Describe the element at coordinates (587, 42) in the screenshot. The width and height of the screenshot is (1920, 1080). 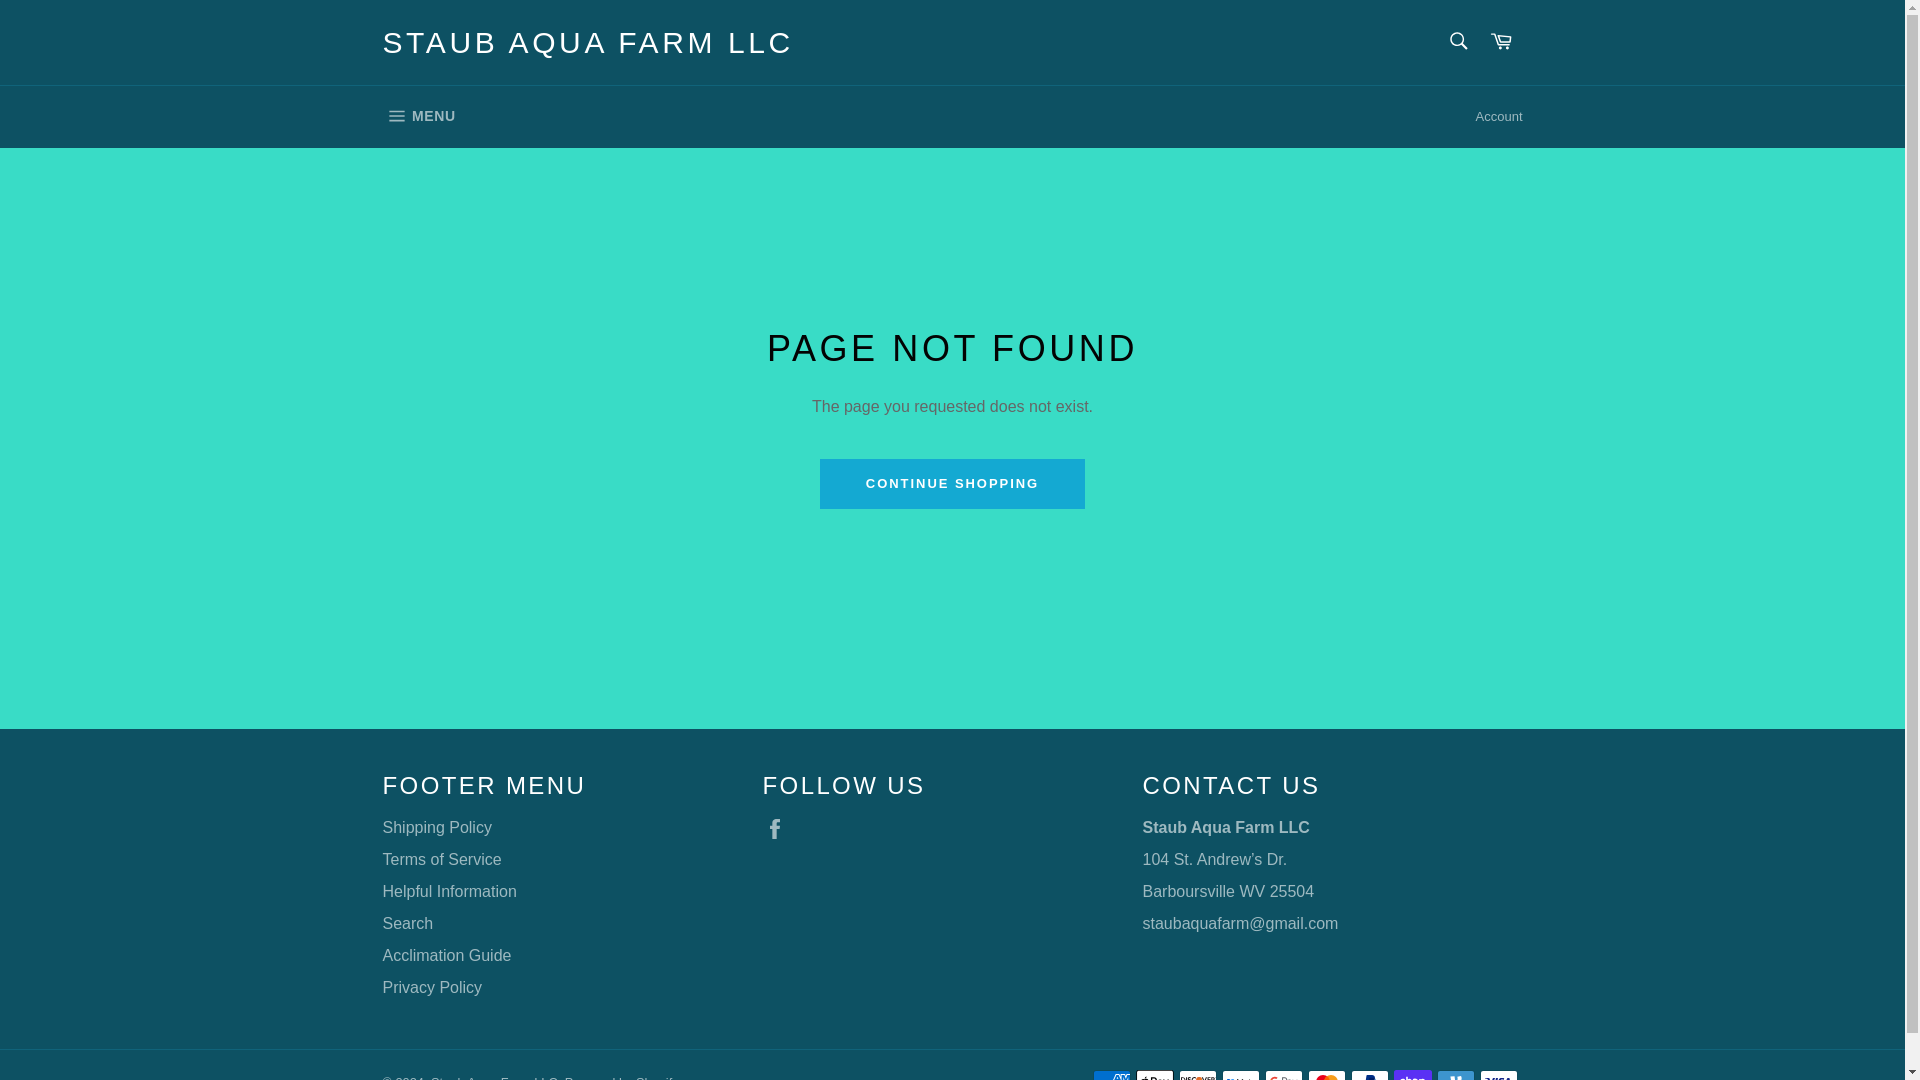
I see `STAUB AQUA FARM LLC` at that location.